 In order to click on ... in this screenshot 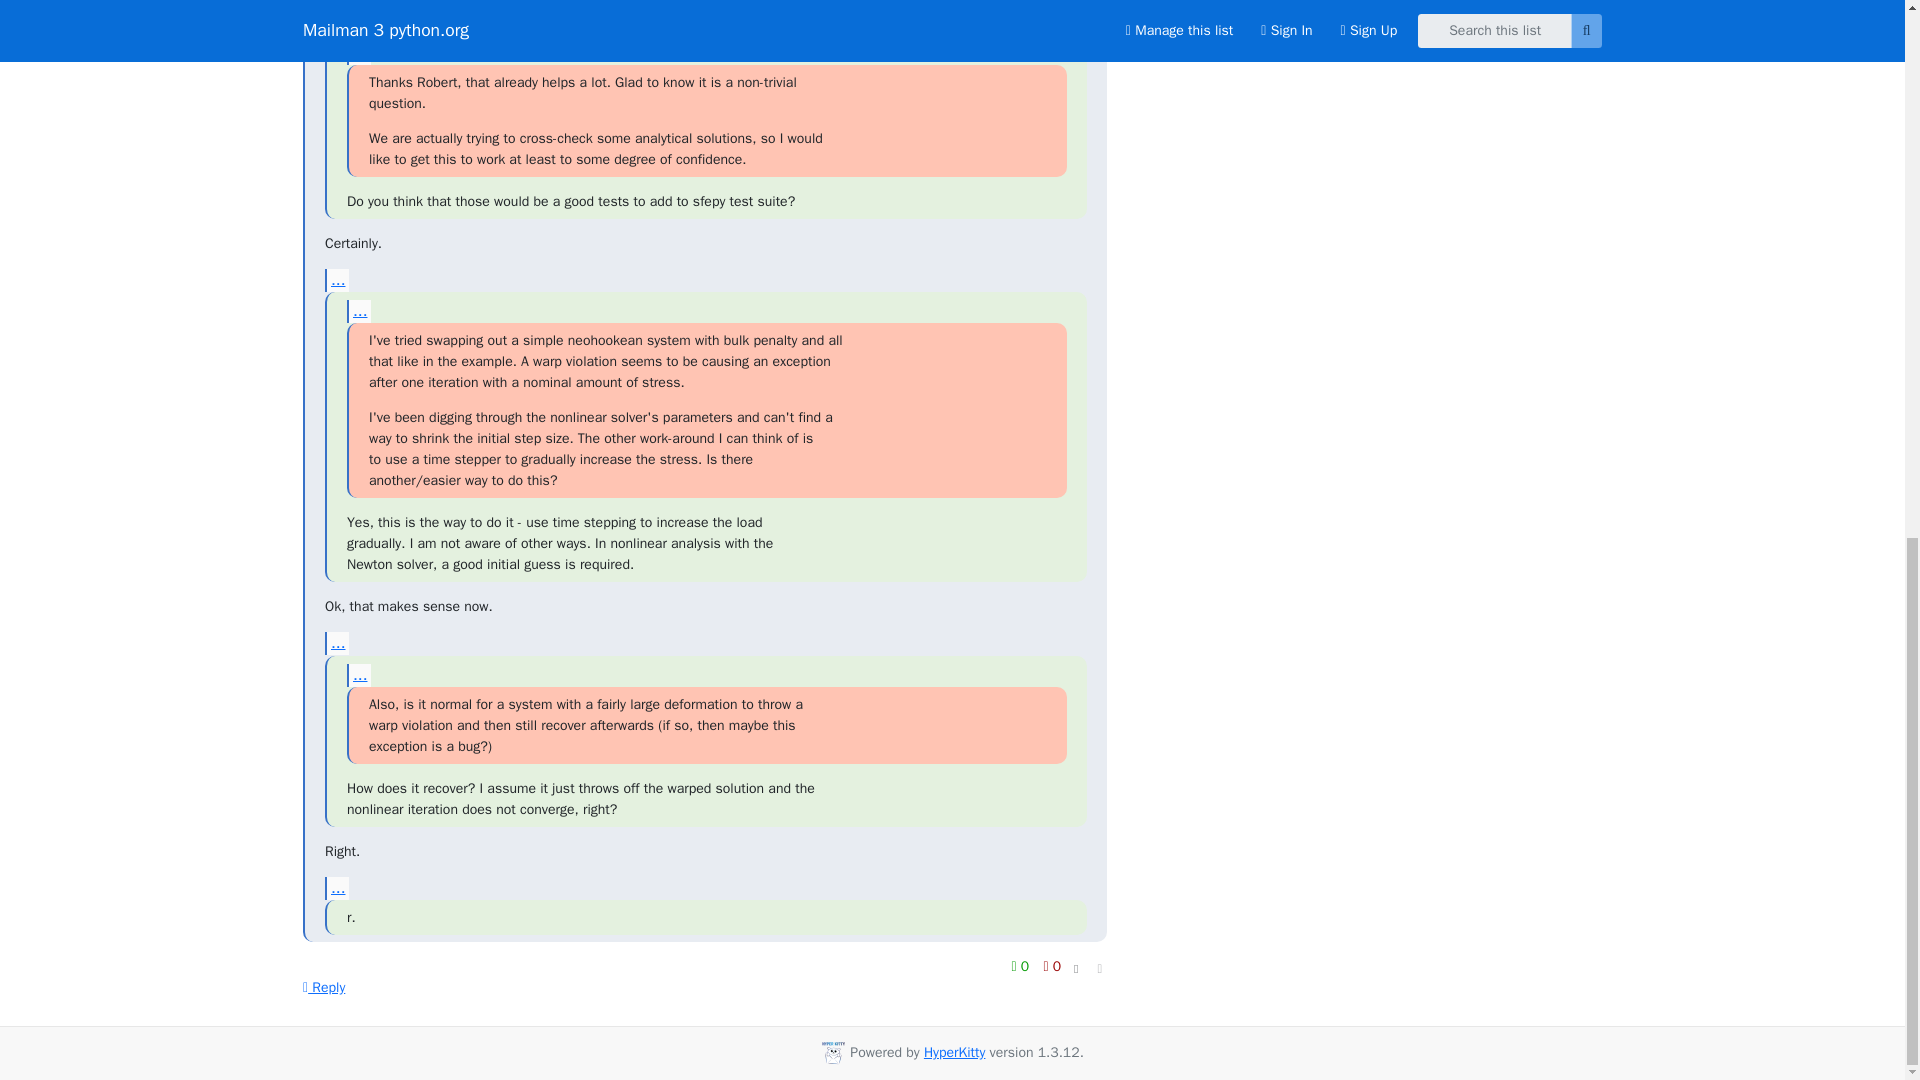, I will do `click(358, 311)`.